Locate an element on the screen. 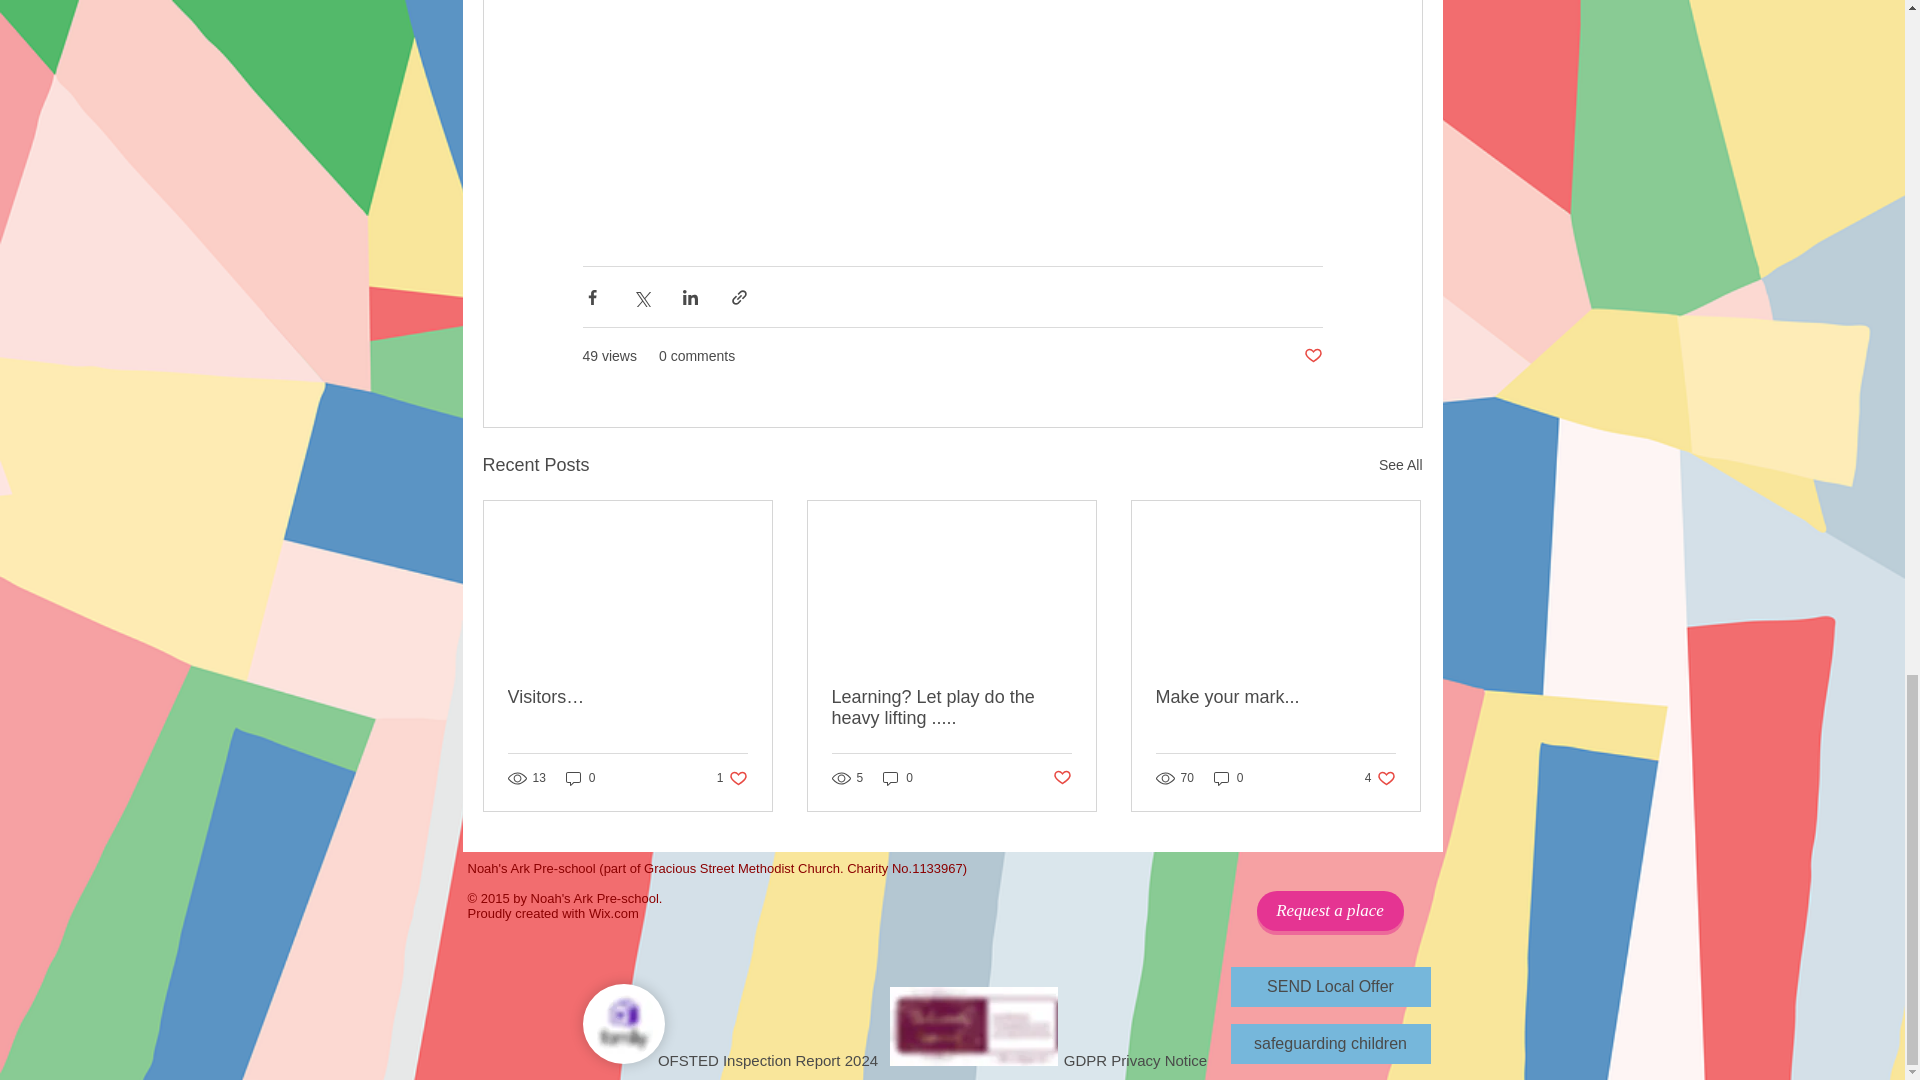  Wix.com is located at coordinates (580, 777).